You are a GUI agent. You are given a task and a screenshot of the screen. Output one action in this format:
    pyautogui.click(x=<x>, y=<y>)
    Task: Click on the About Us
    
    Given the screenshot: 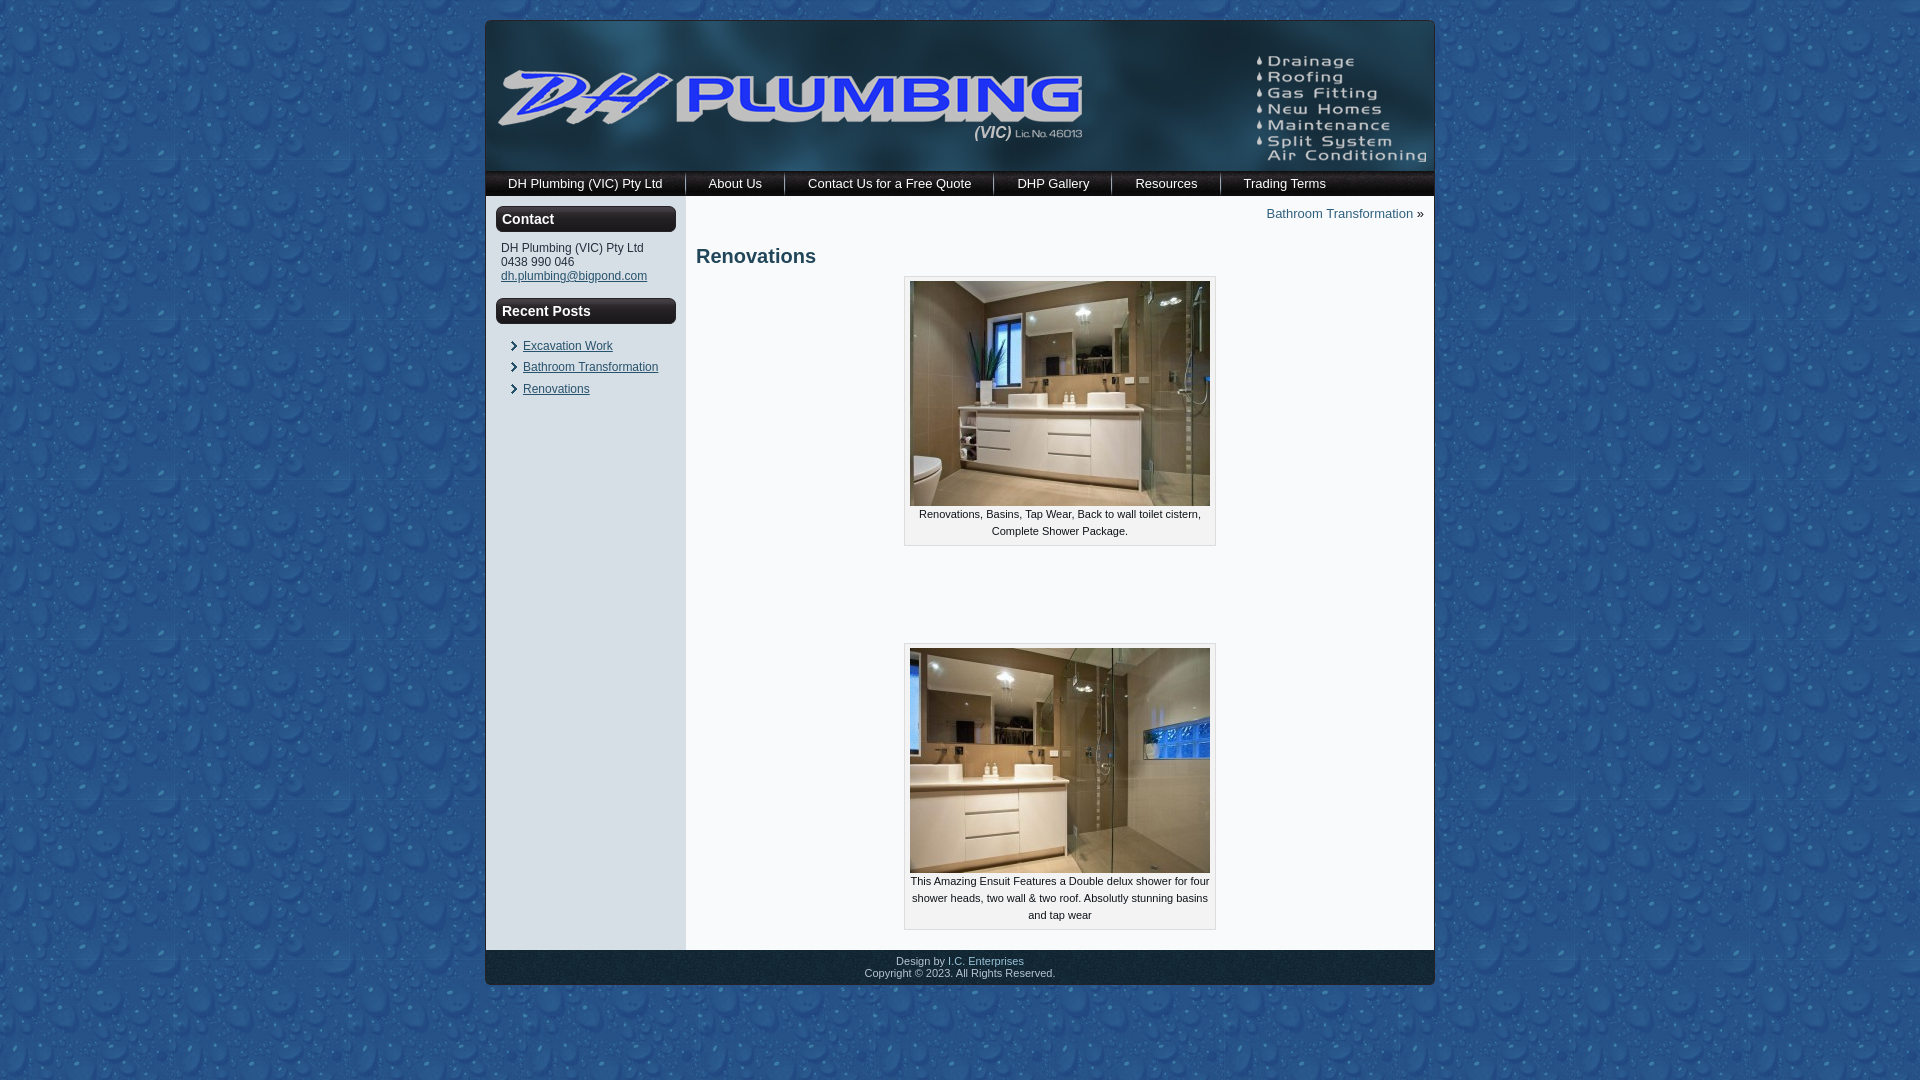 What is the action you would take?
    pyautogui.click(x=736, y=184)
    